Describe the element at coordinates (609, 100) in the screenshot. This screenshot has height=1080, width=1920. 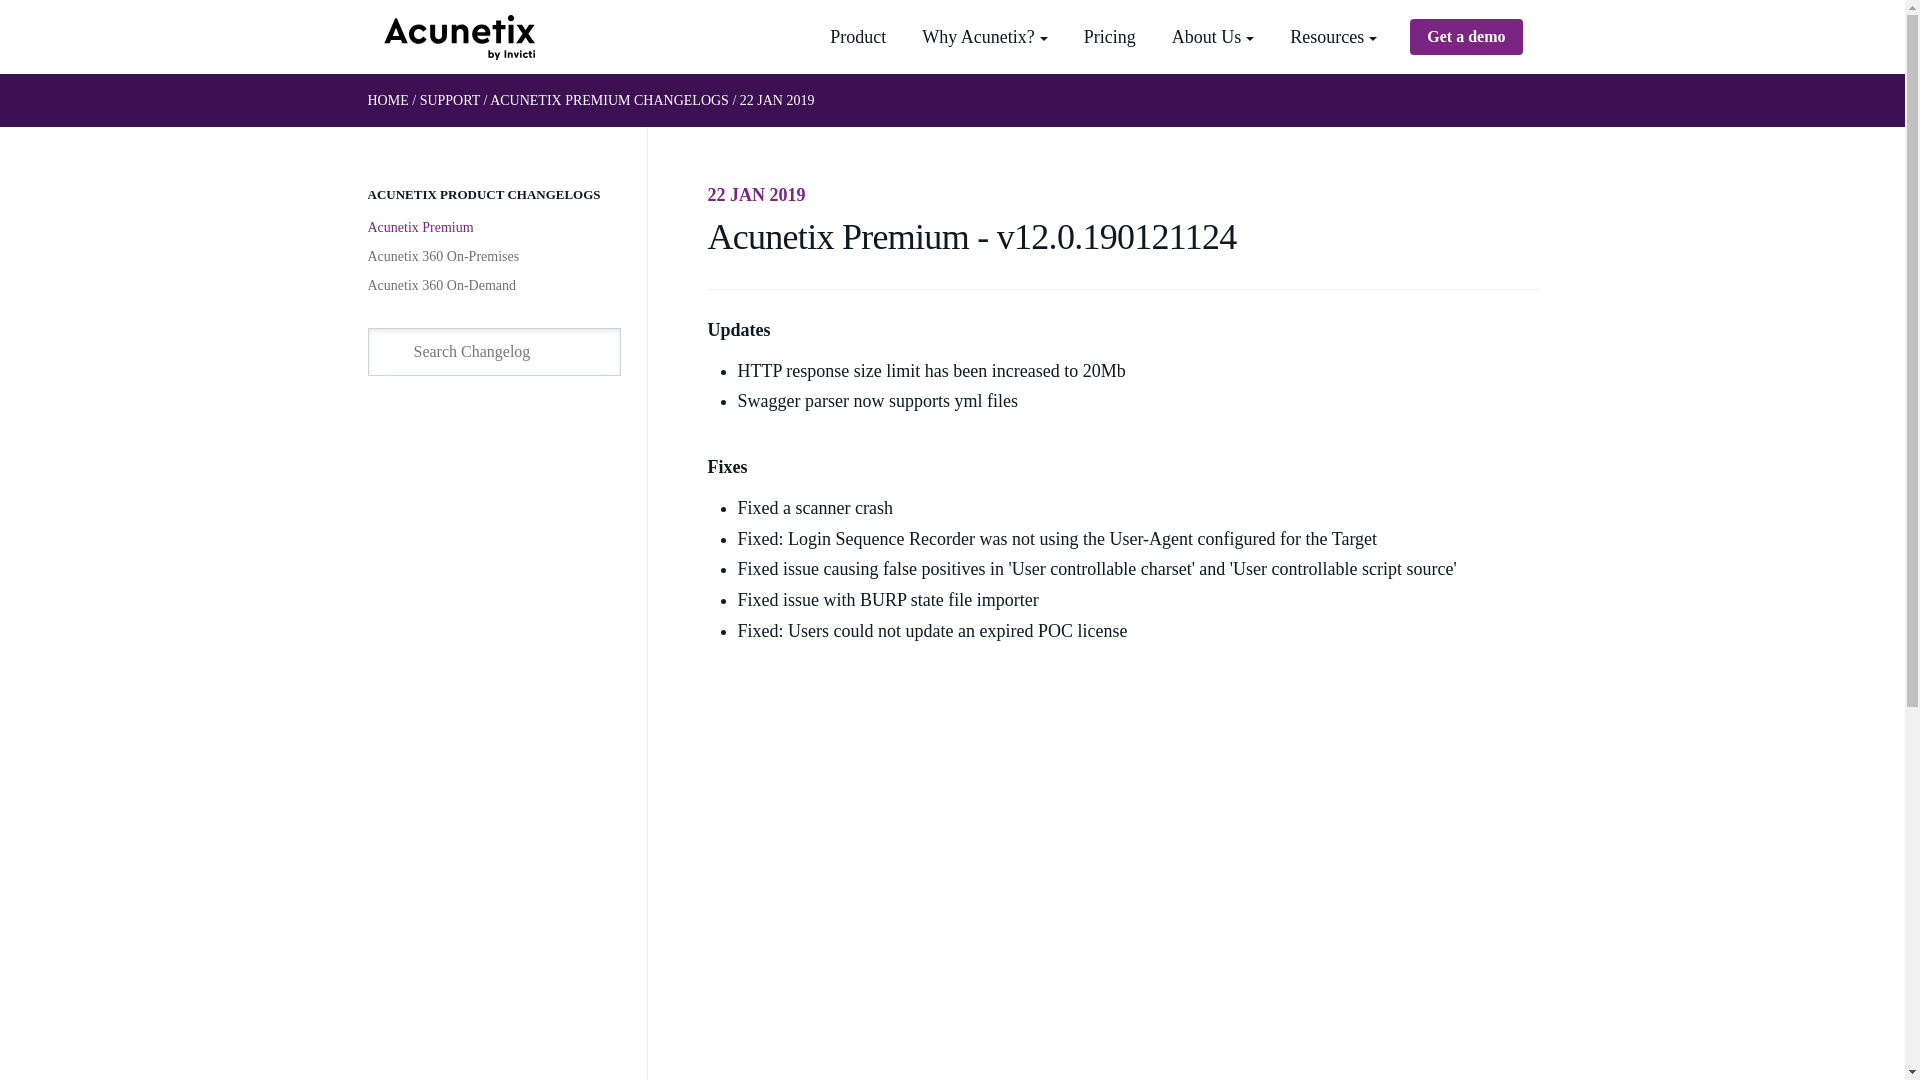
I see `ACUNETIX PREMIUM CHANGELOGS` at that location.